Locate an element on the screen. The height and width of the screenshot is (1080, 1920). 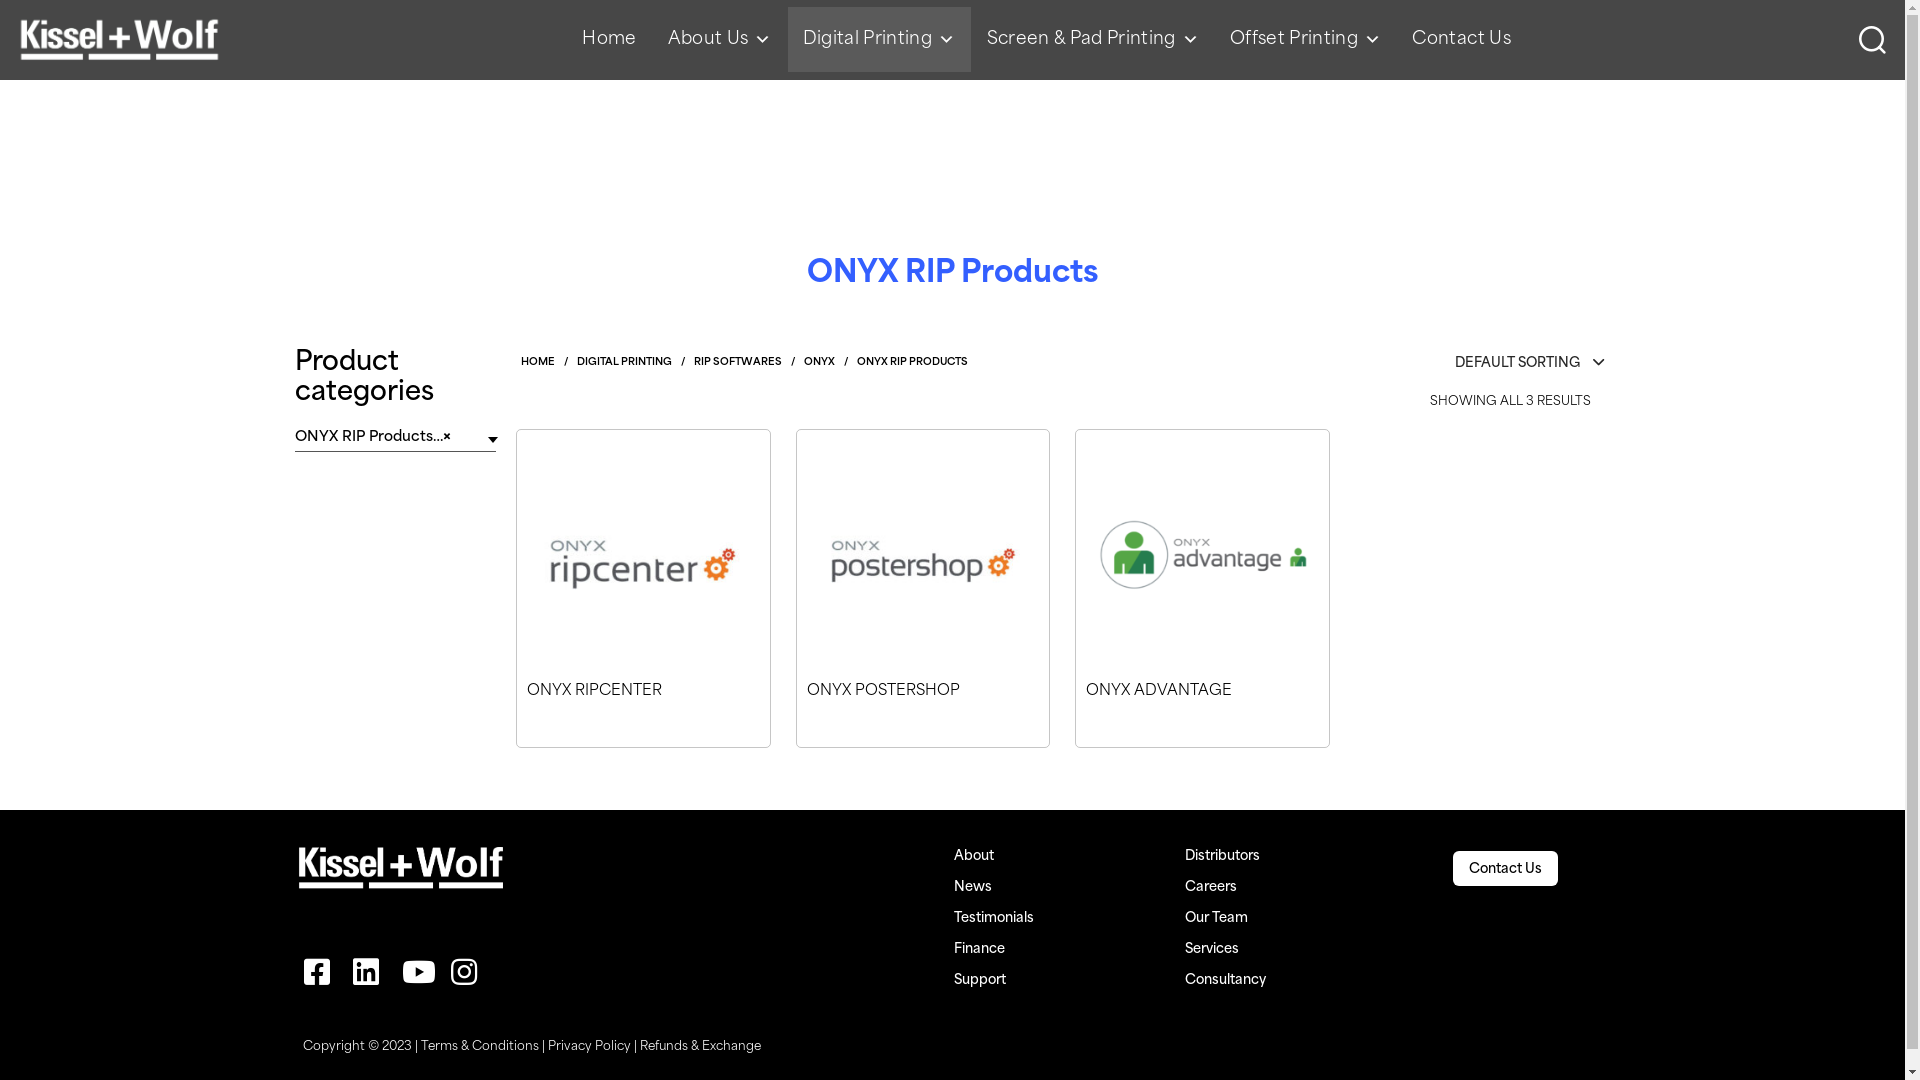
Refunds & Exchange is located at coordinates (700, 1048).